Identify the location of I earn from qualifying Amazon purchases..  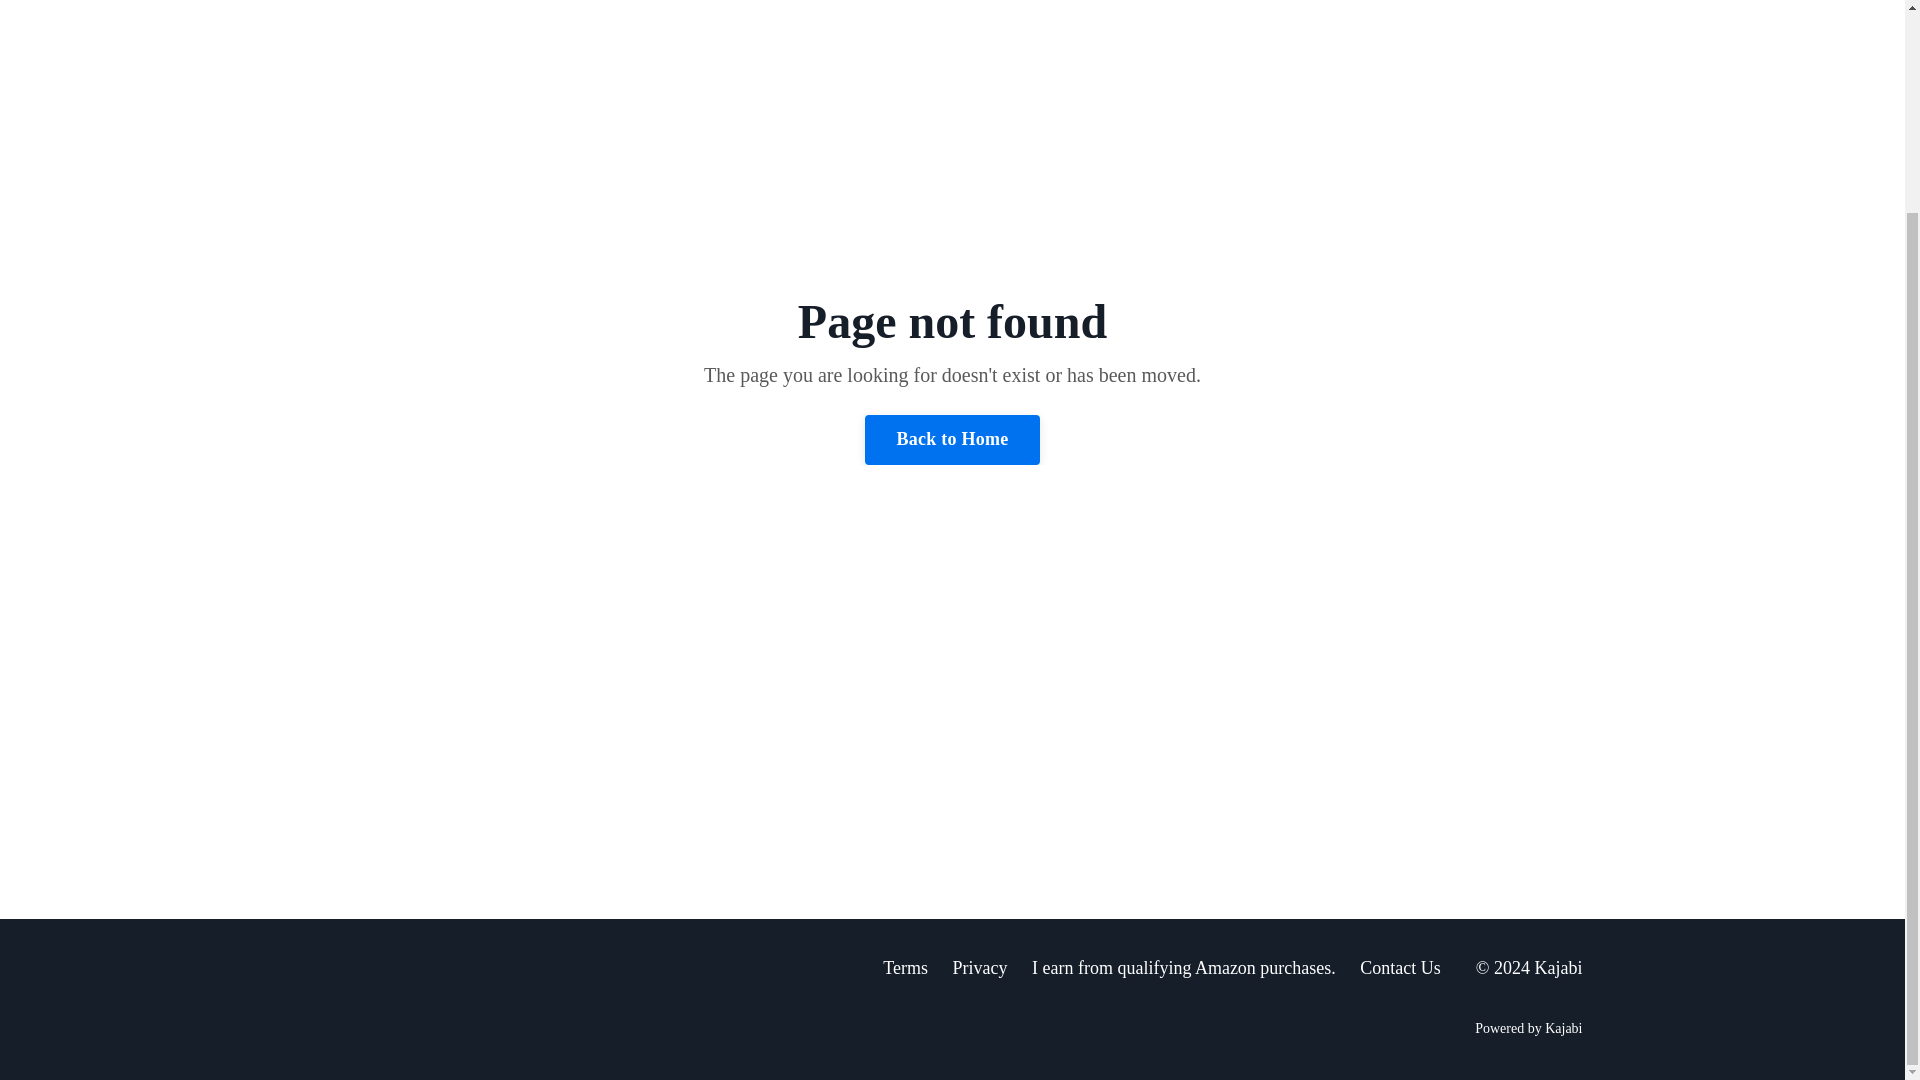
(1184, 968).